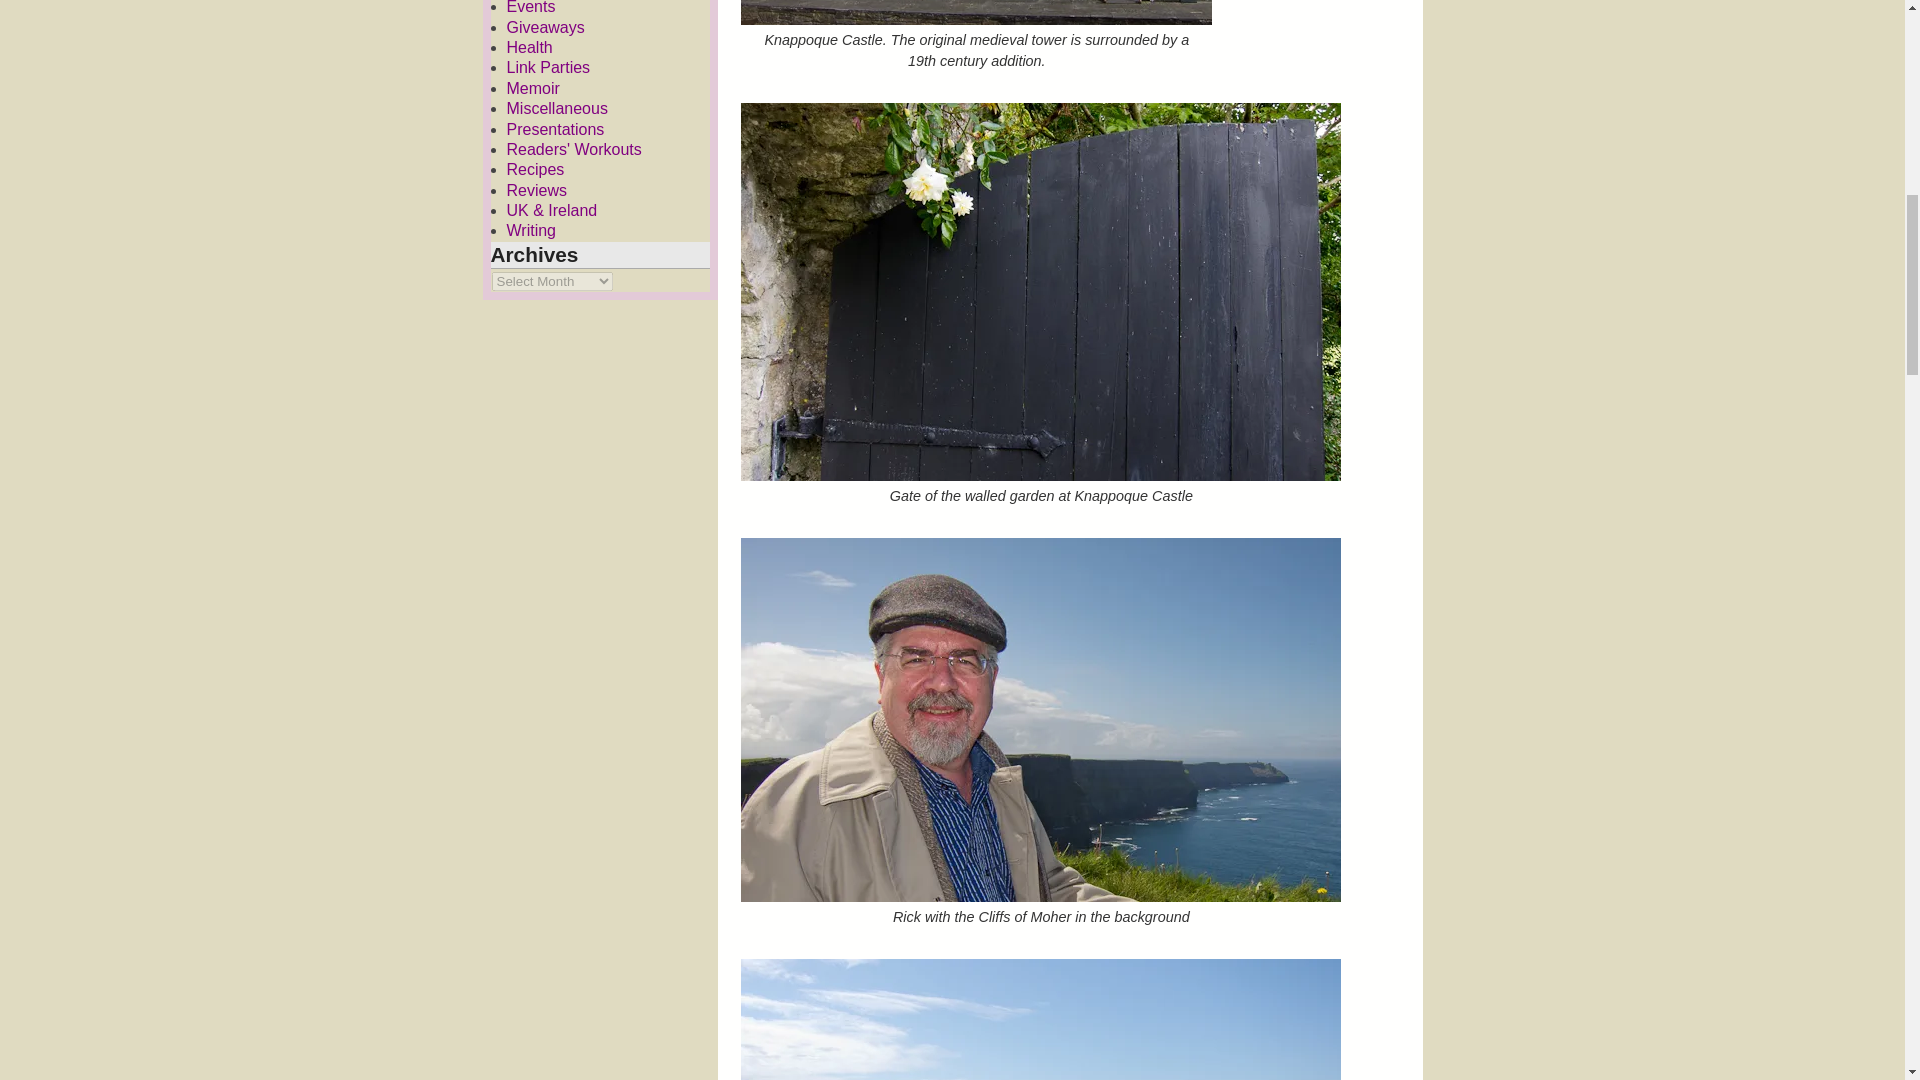 The width and height of the screenshot is (1920, 1080). I want to click on Knappoque Castle, so click(976, 12).